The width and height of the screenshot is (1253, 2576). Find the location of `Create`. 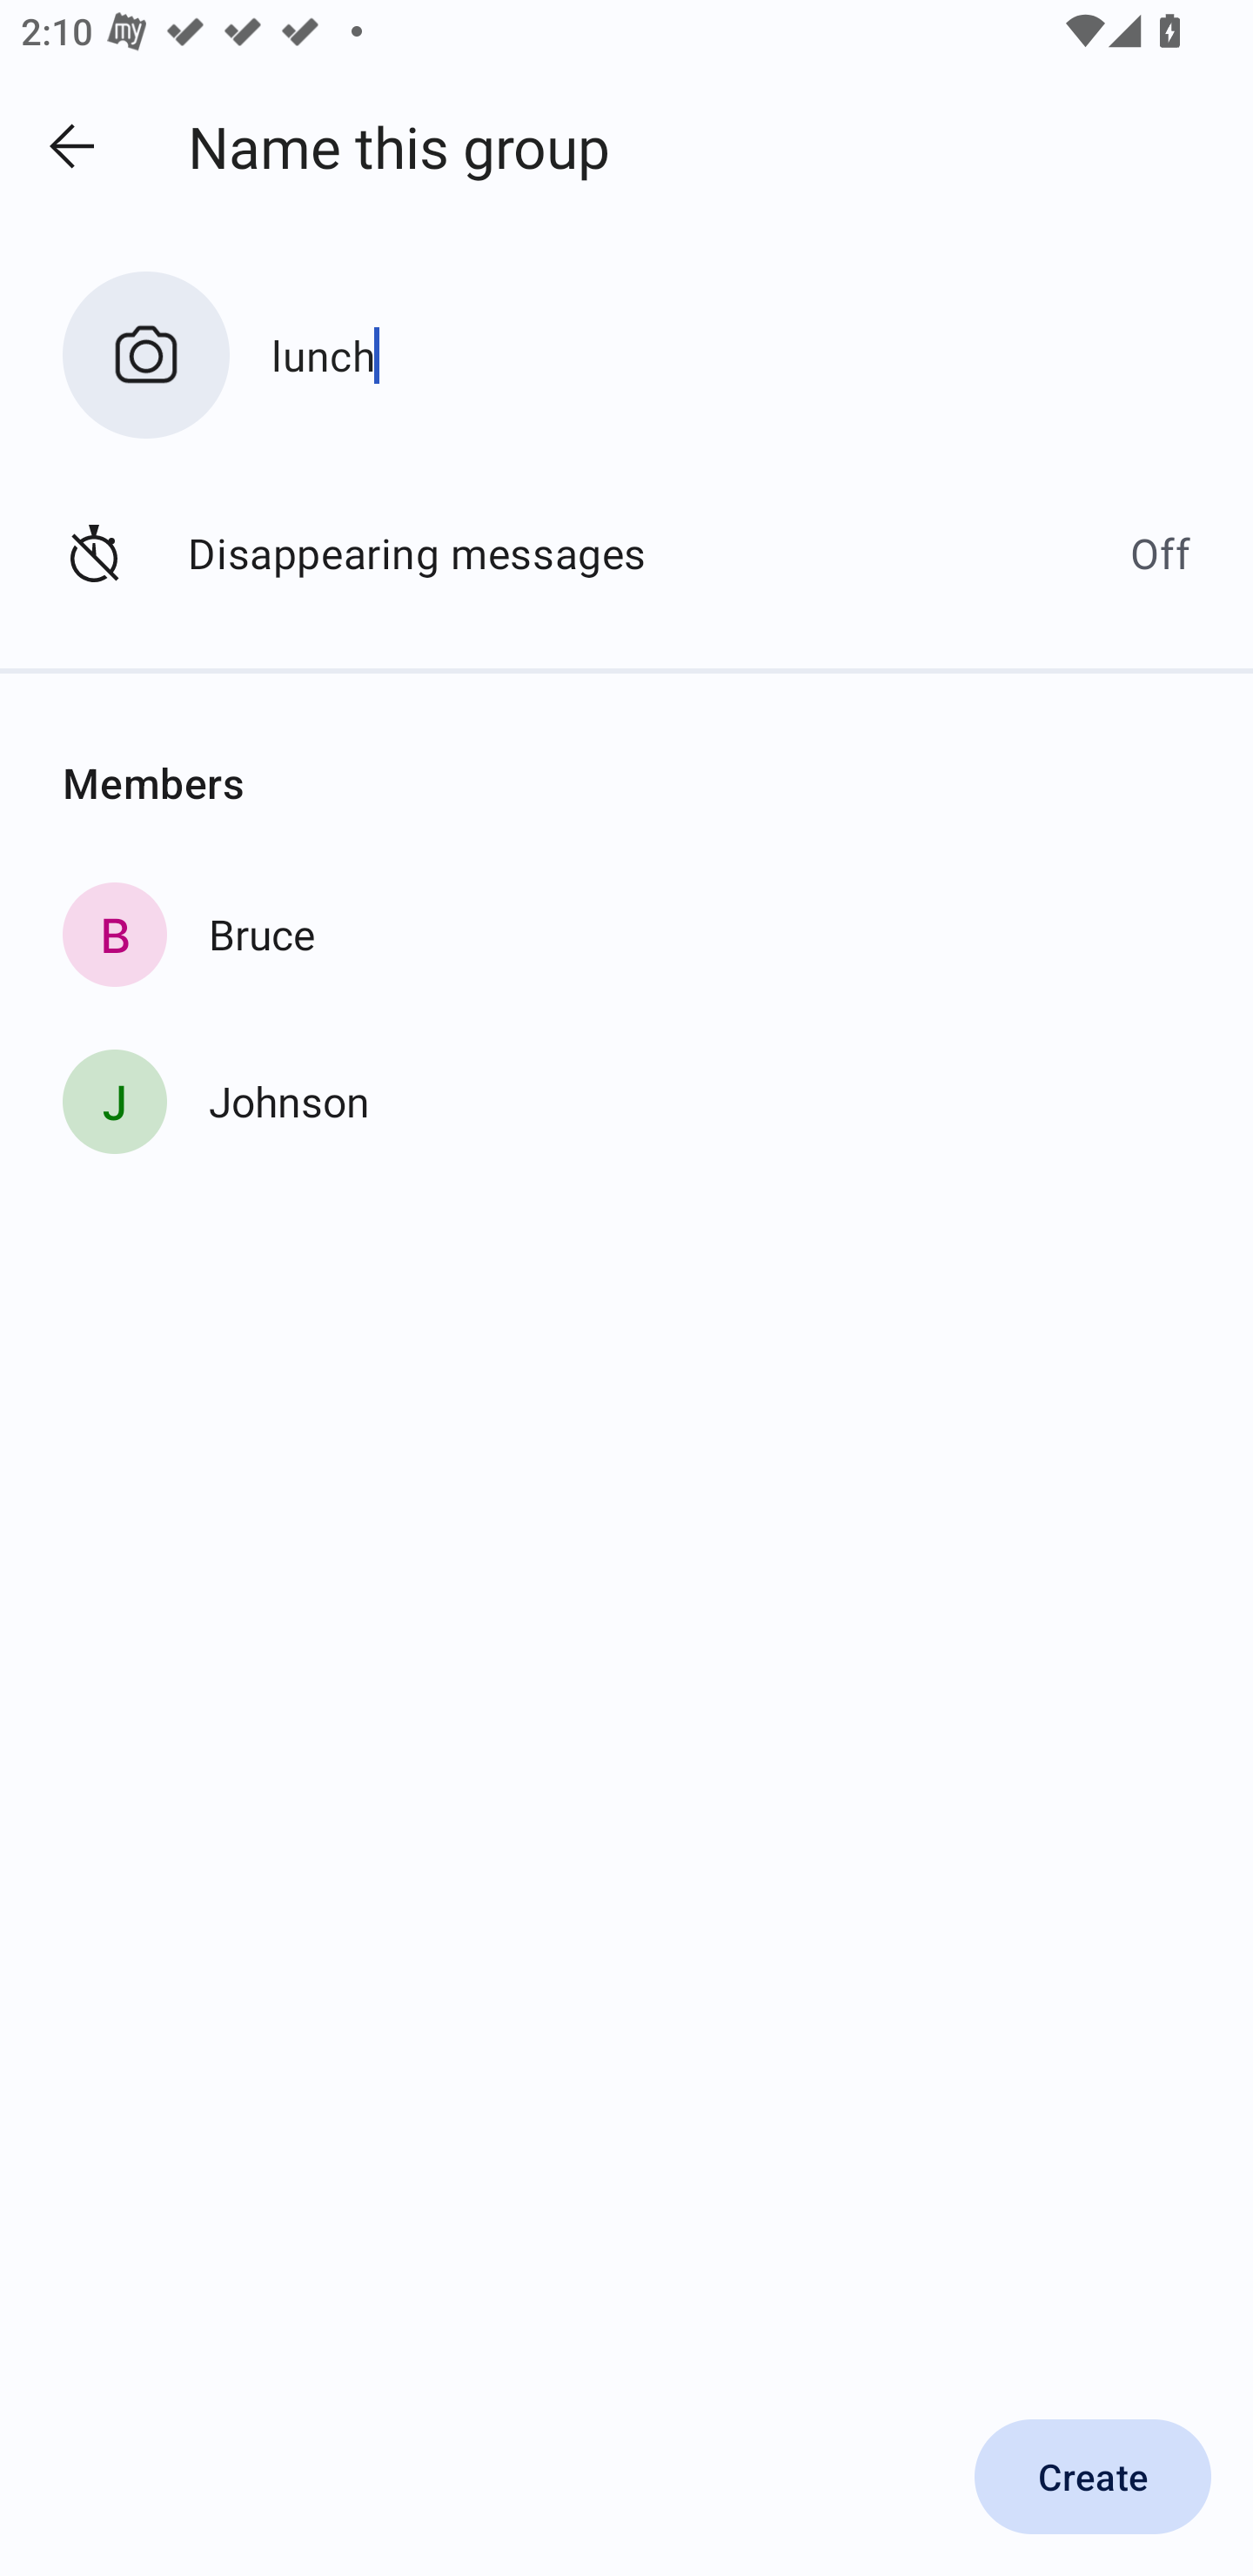

Create is located at coordinates (1093, 2477).